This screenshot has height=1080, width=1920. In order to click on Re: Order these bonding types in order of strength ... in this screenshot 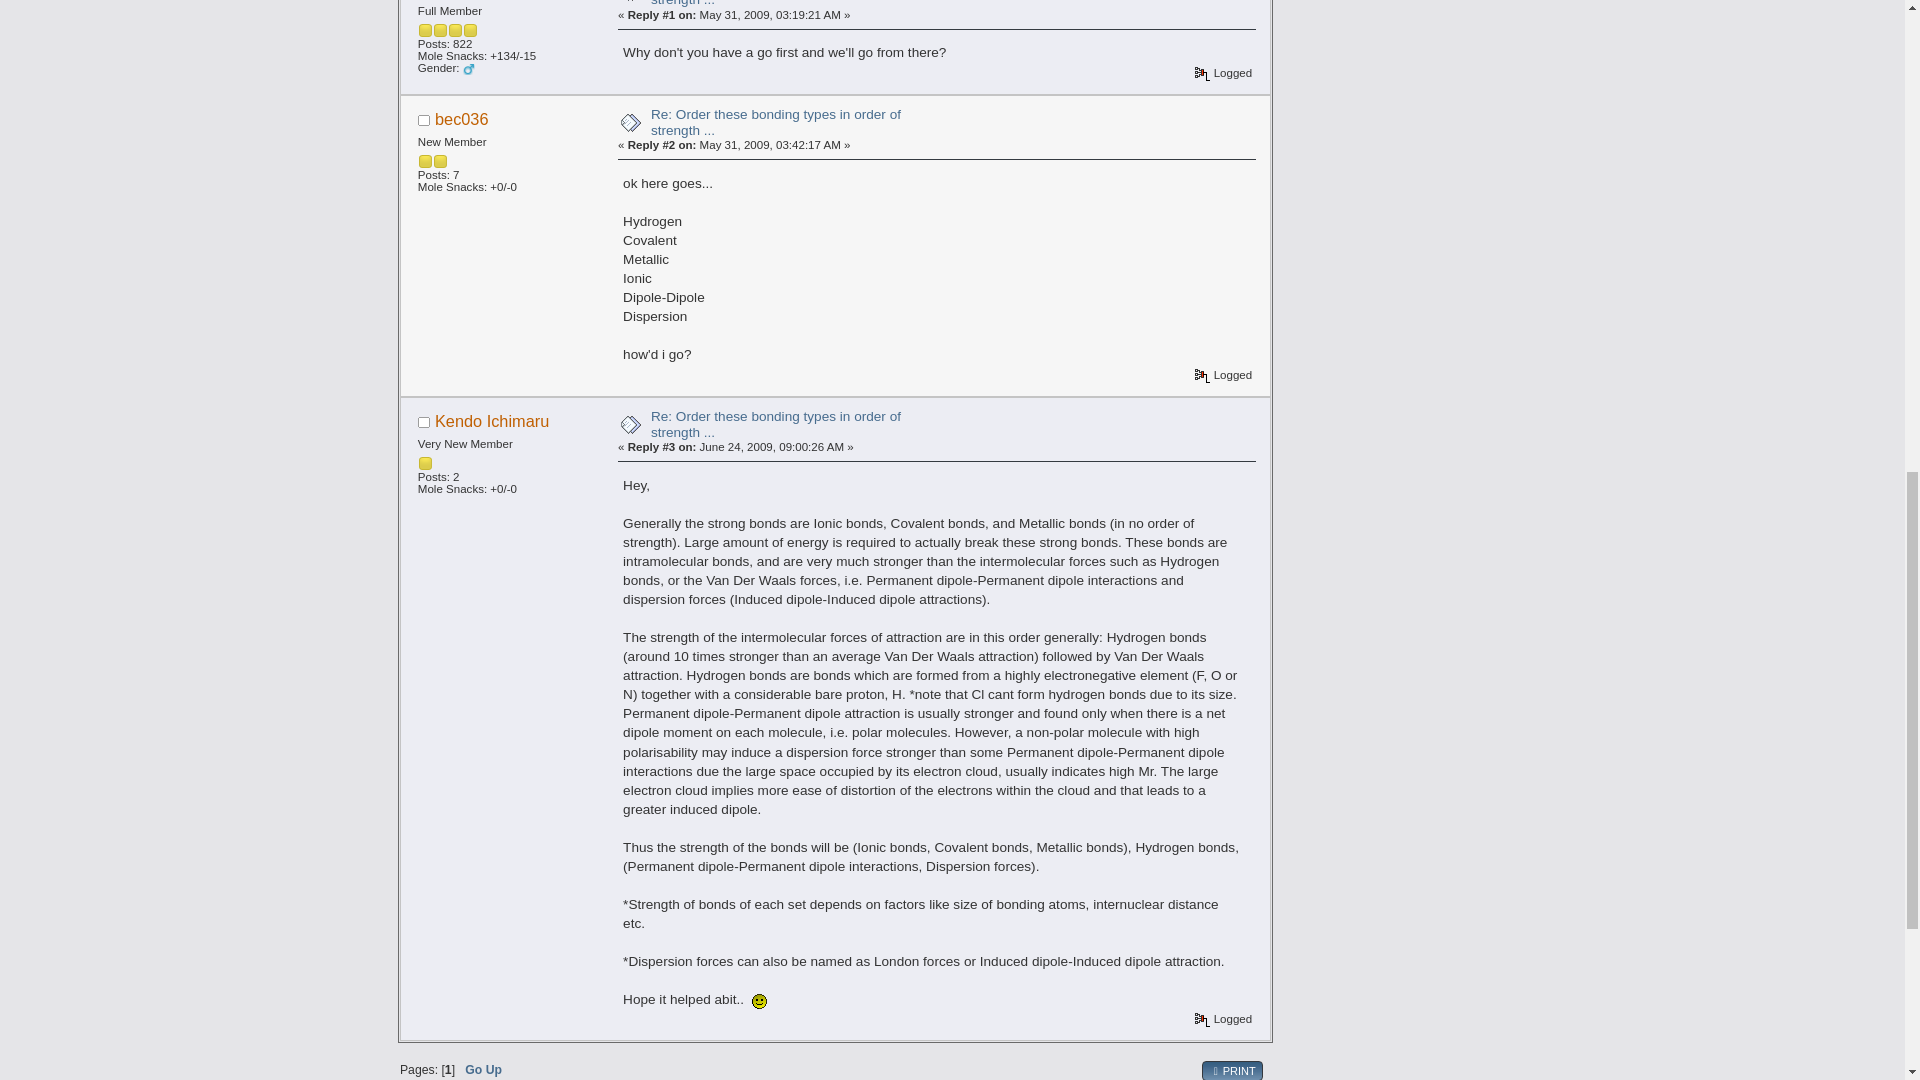, I will do `click(775, 3)`.